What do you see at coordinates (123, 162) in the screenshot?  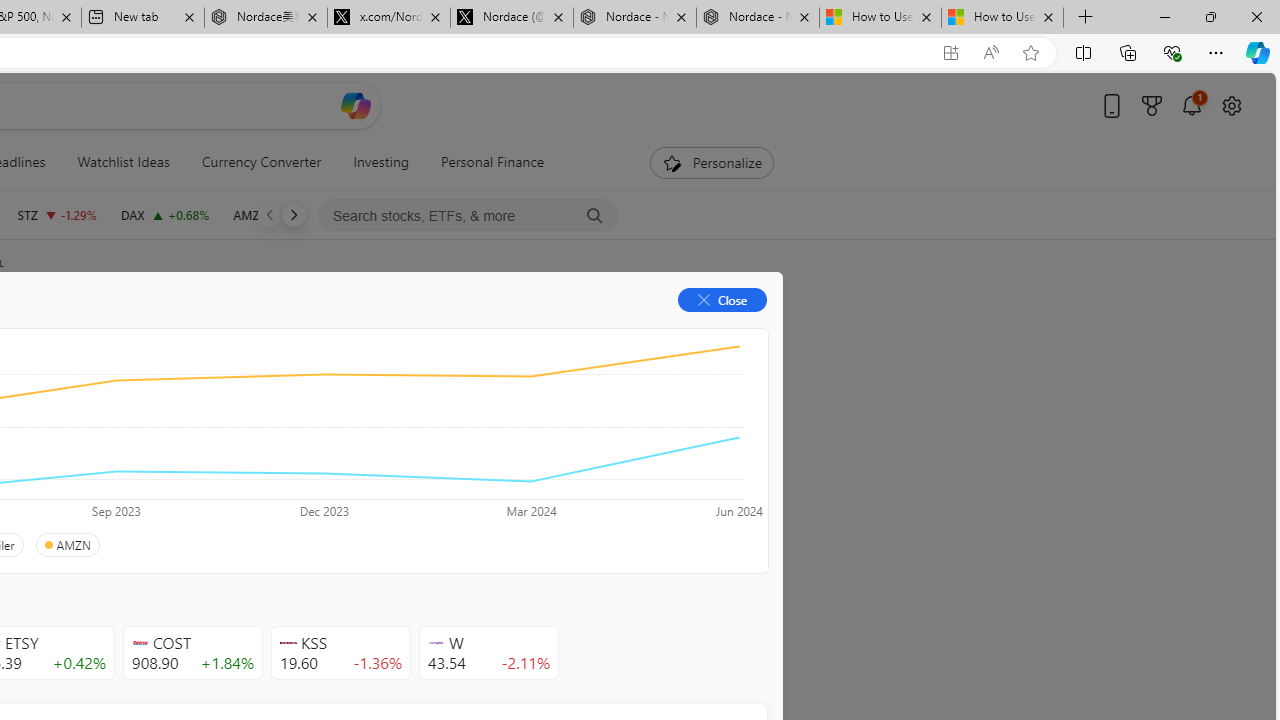 I see `Watchlist Ideas` at bounding box center [123, 162].